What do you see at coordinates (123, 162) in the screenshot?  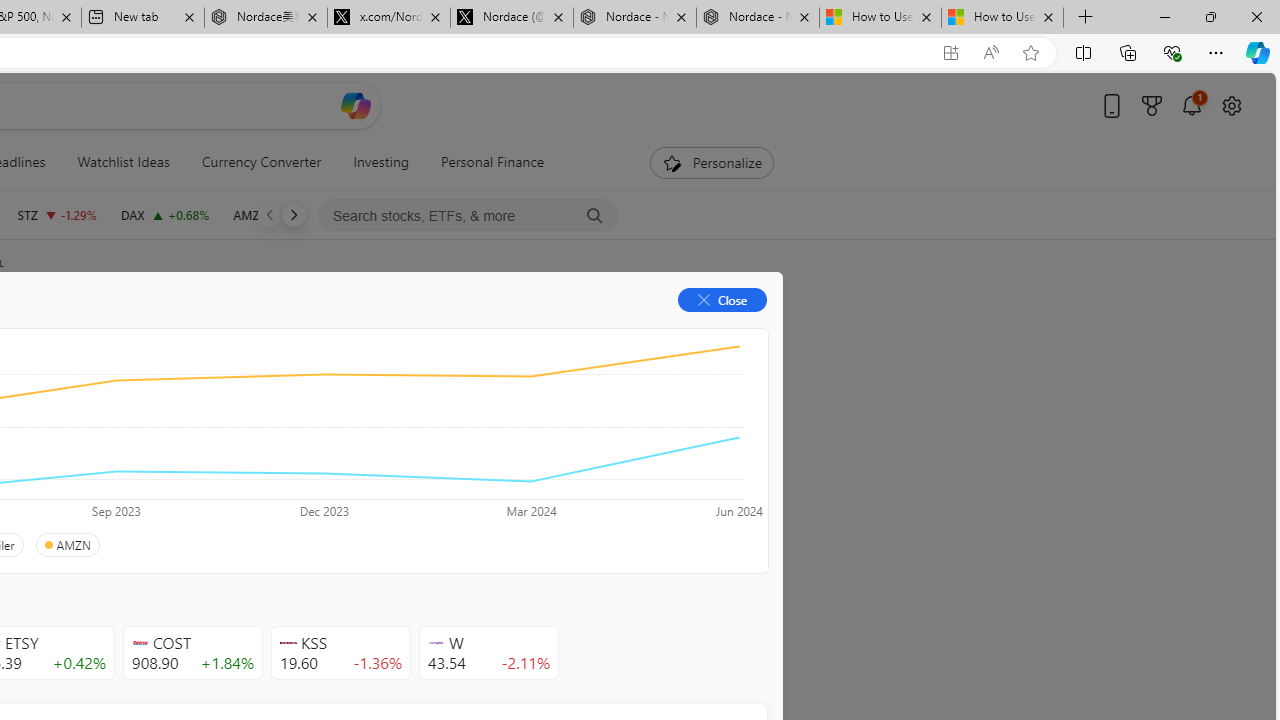 I see `Watchlist Ideas` at bounding box center [123, 162].